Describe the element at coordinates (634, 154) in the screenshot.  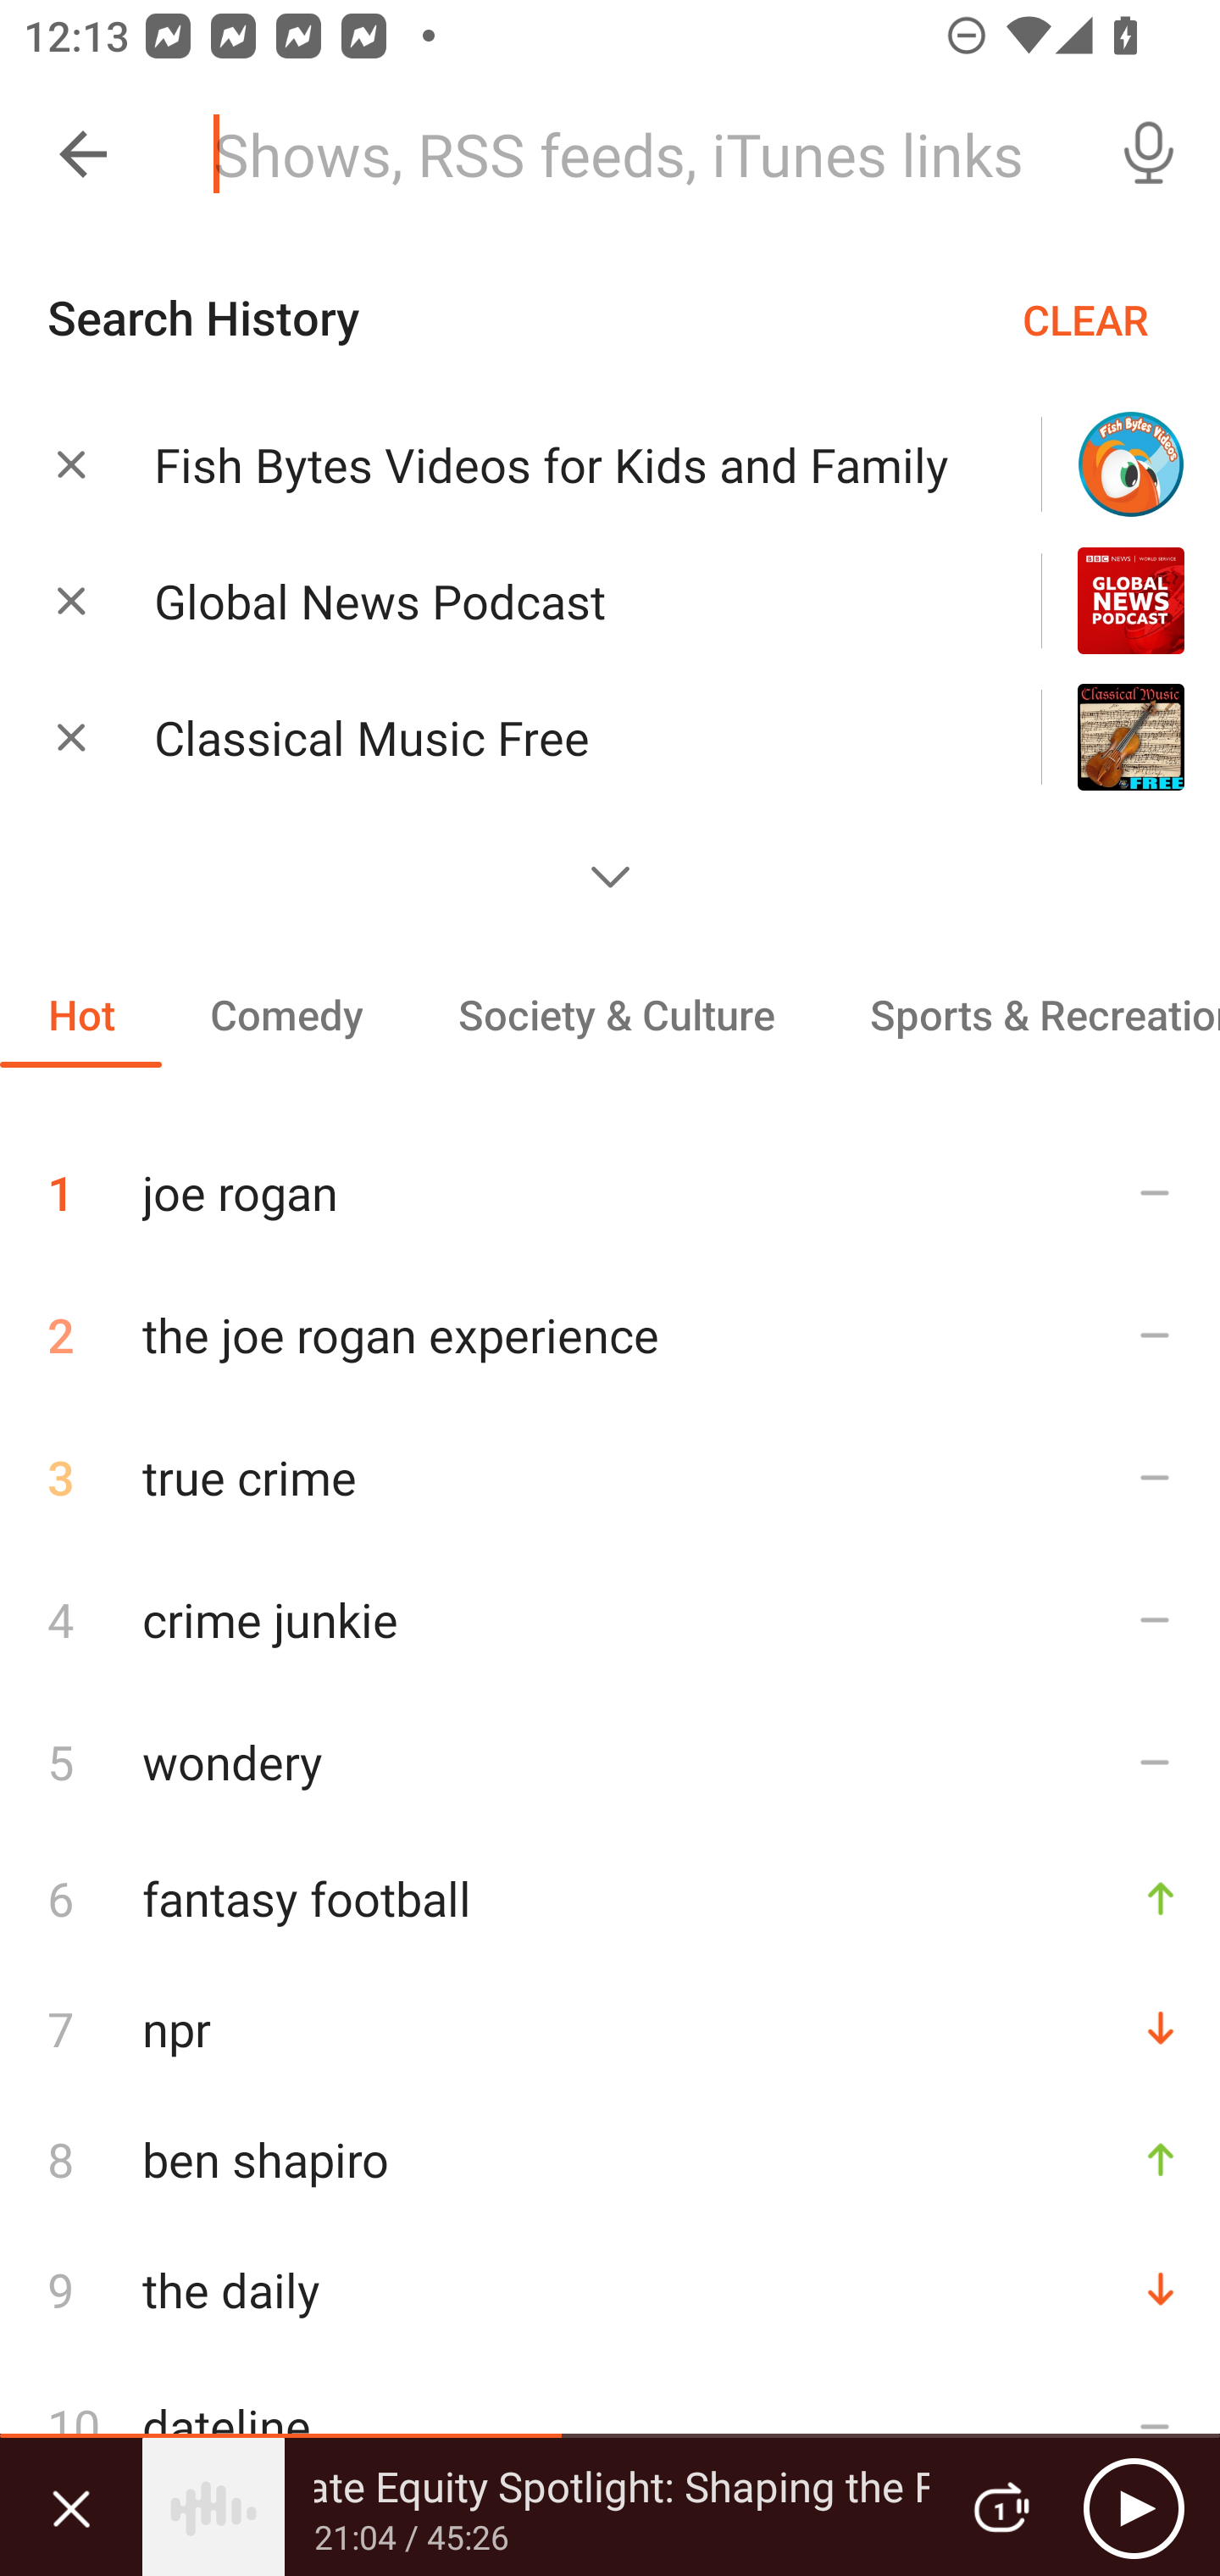
I see `Shows, RSS feeds, iTunes links` at that location.